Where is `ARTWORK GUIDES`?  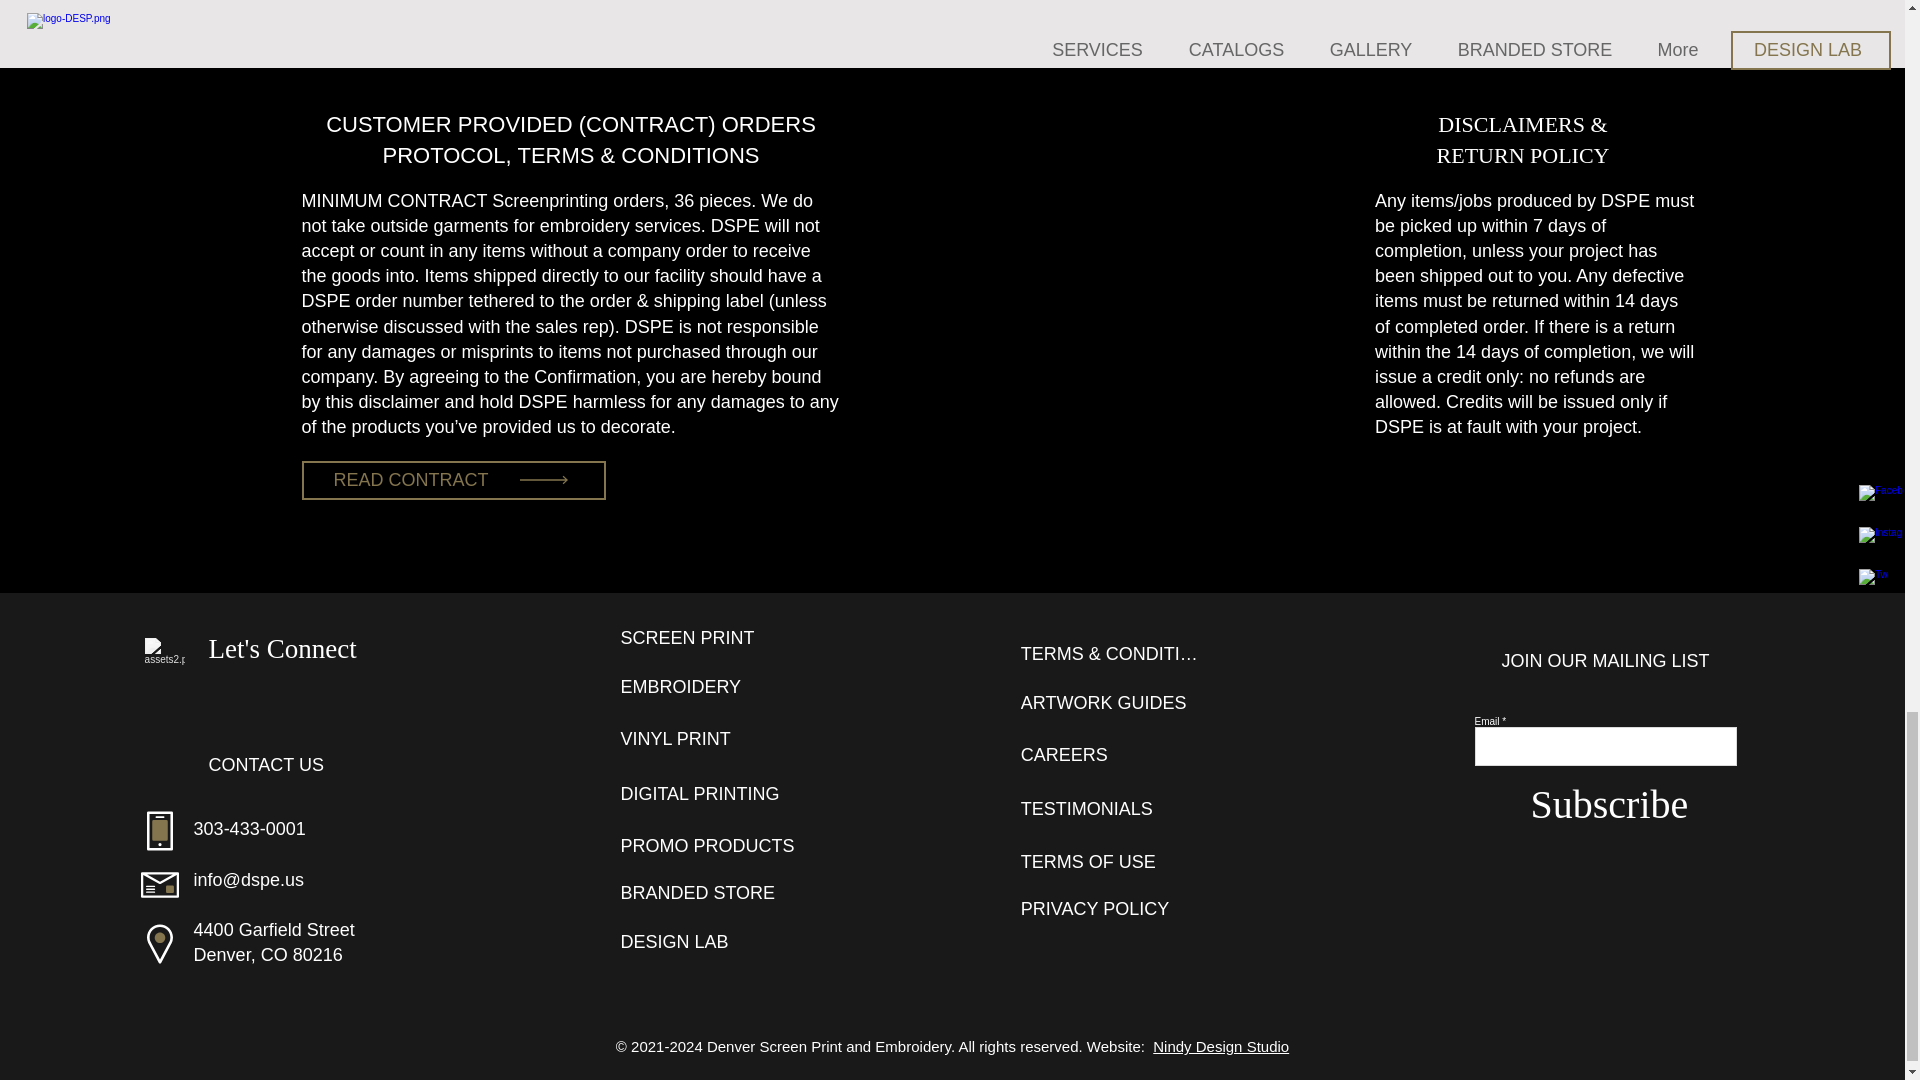 ARTWORK GUIDES is located at coordinates (1113, 702).